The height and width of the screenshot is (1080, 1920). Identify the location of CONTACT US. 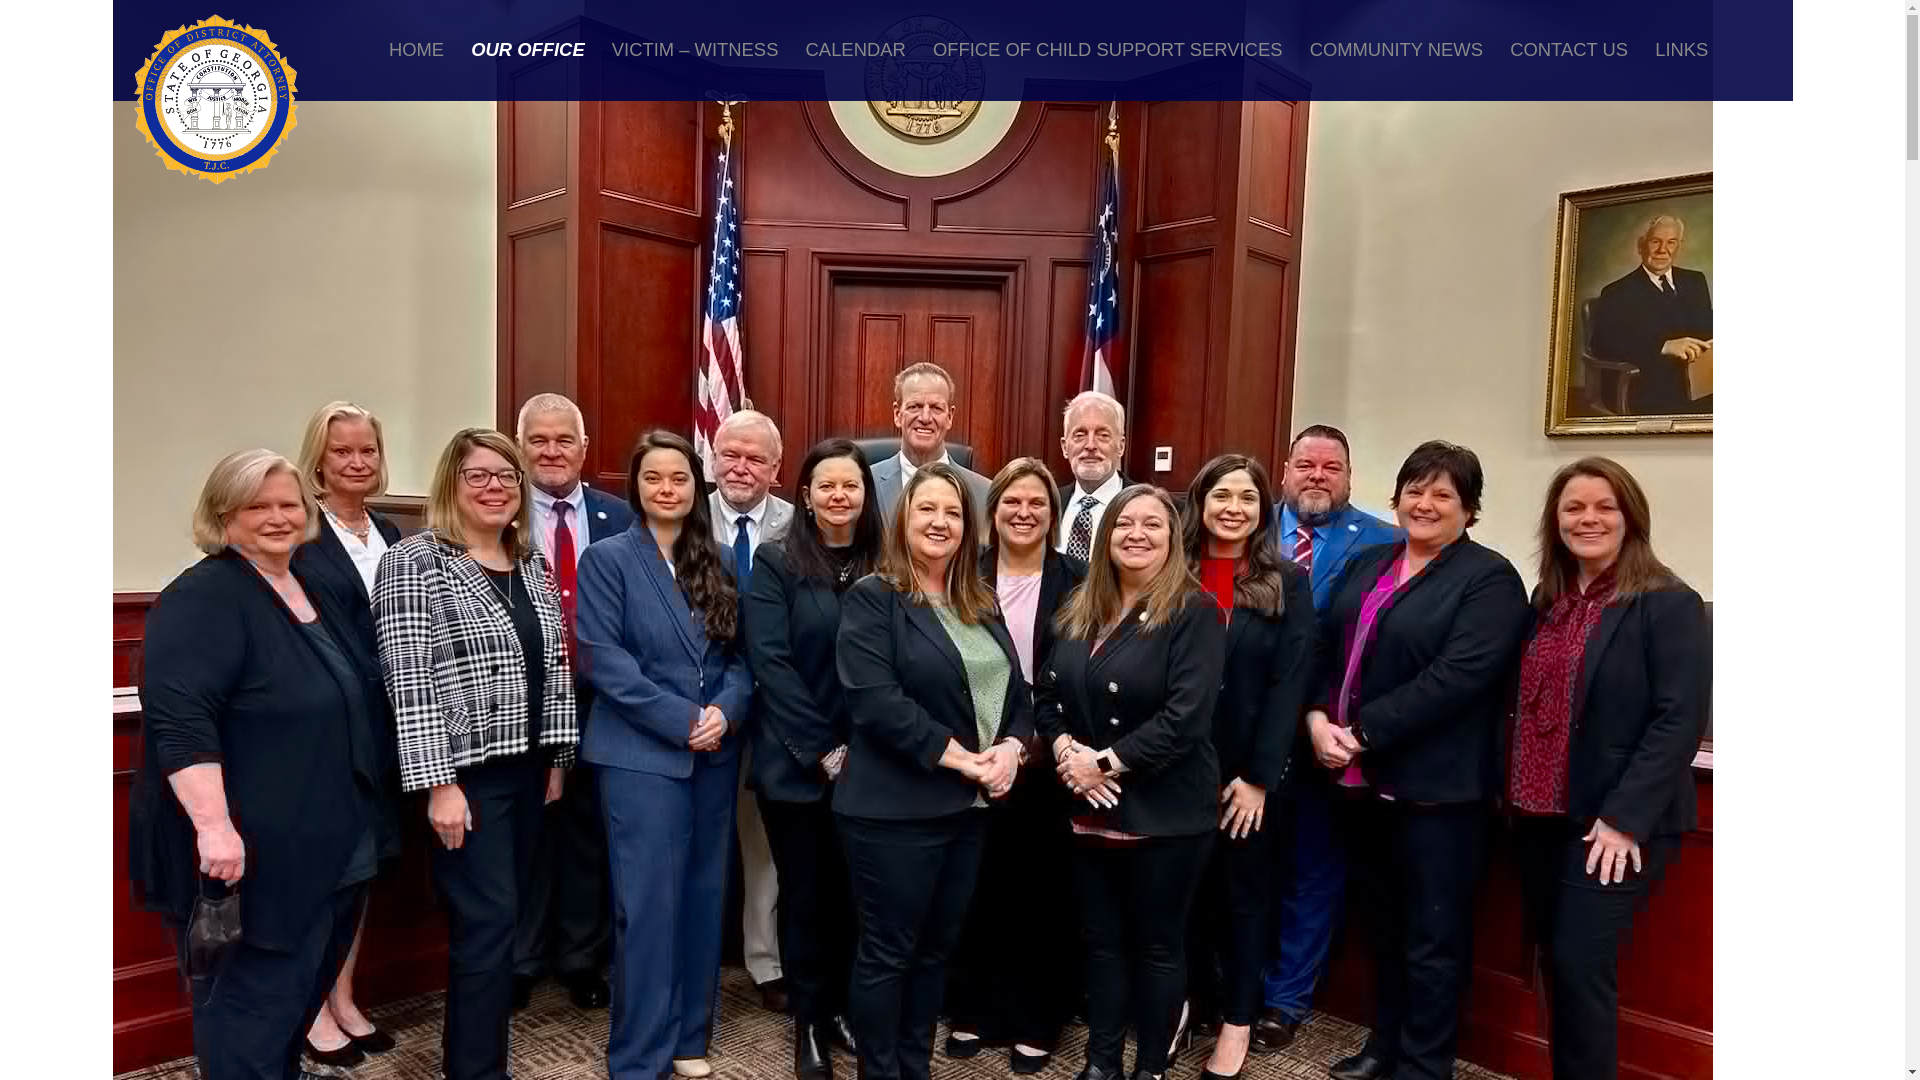
(1569, 50).